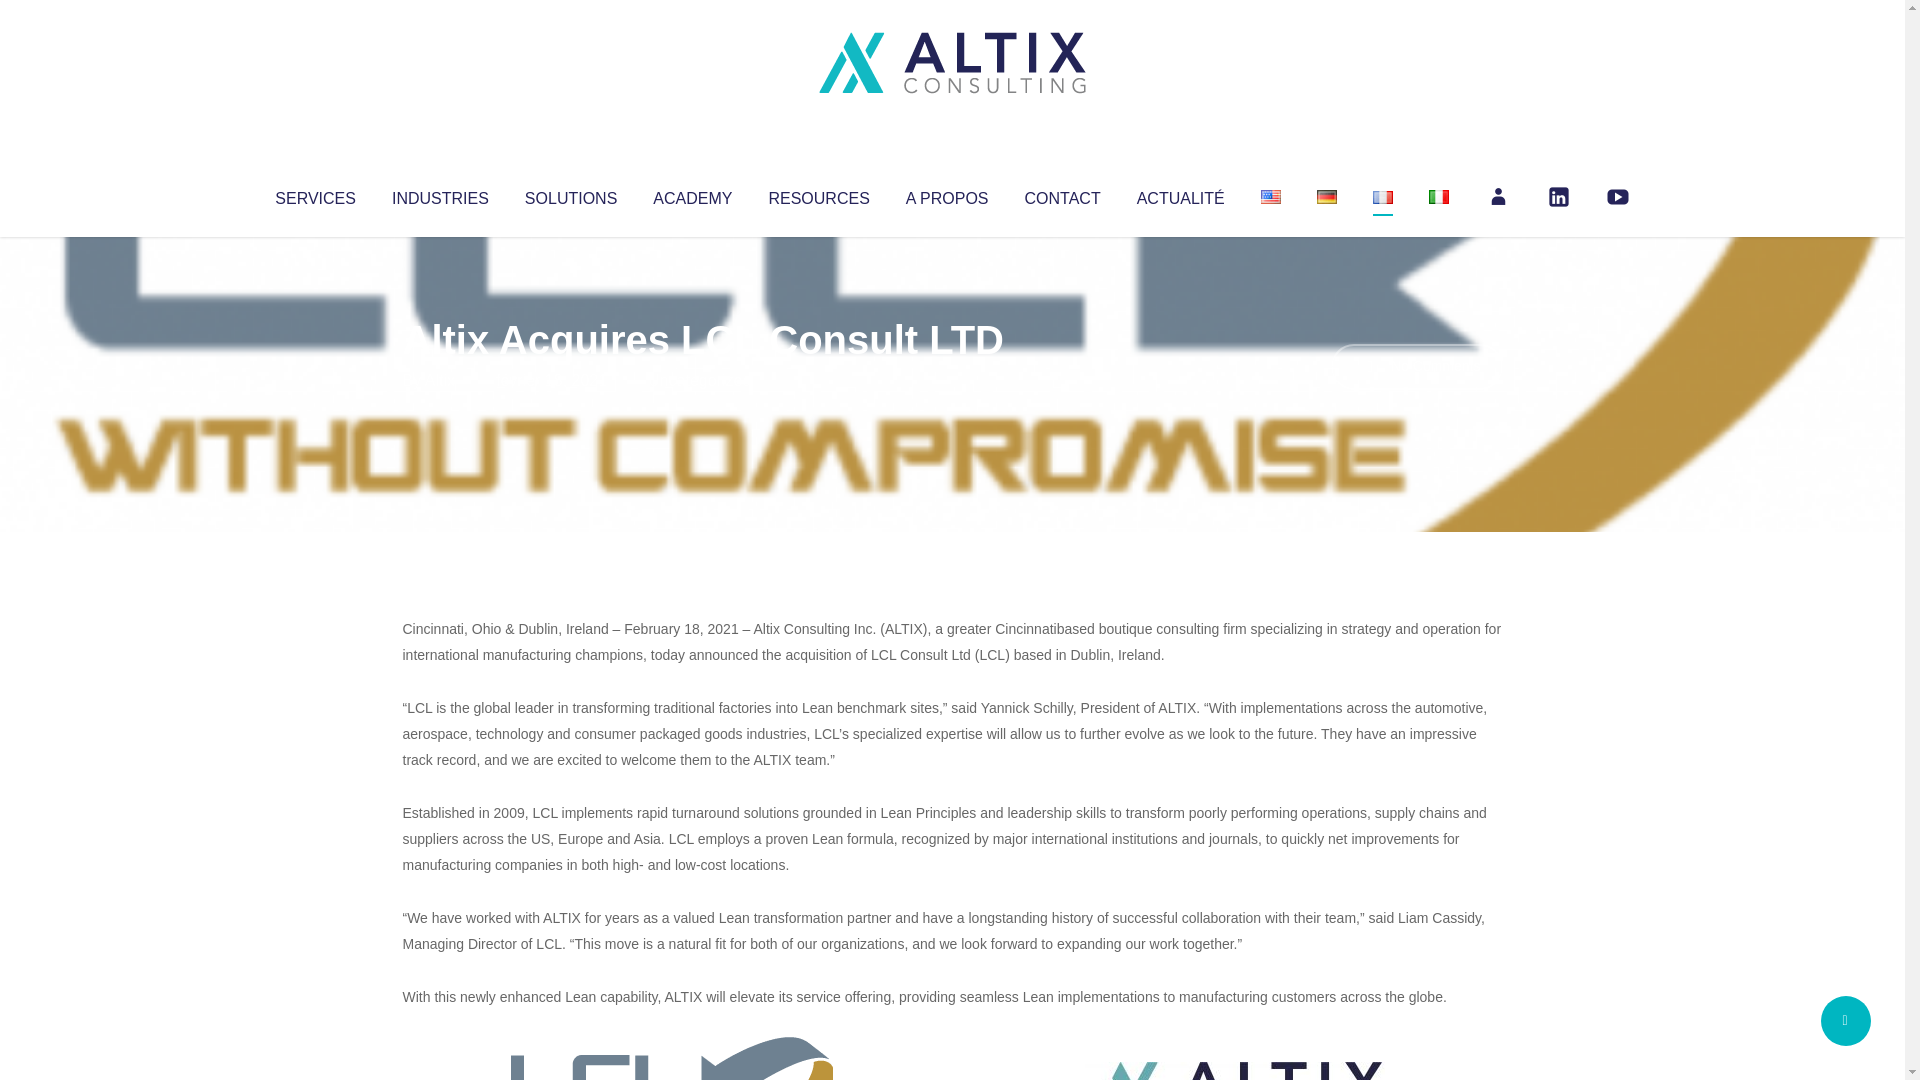 Image resolution: width=1920 pixels, height=1080 pixels. Describe the element at coordinates (947, 194) in the screenshot. I see `A PROPOS` at that location.